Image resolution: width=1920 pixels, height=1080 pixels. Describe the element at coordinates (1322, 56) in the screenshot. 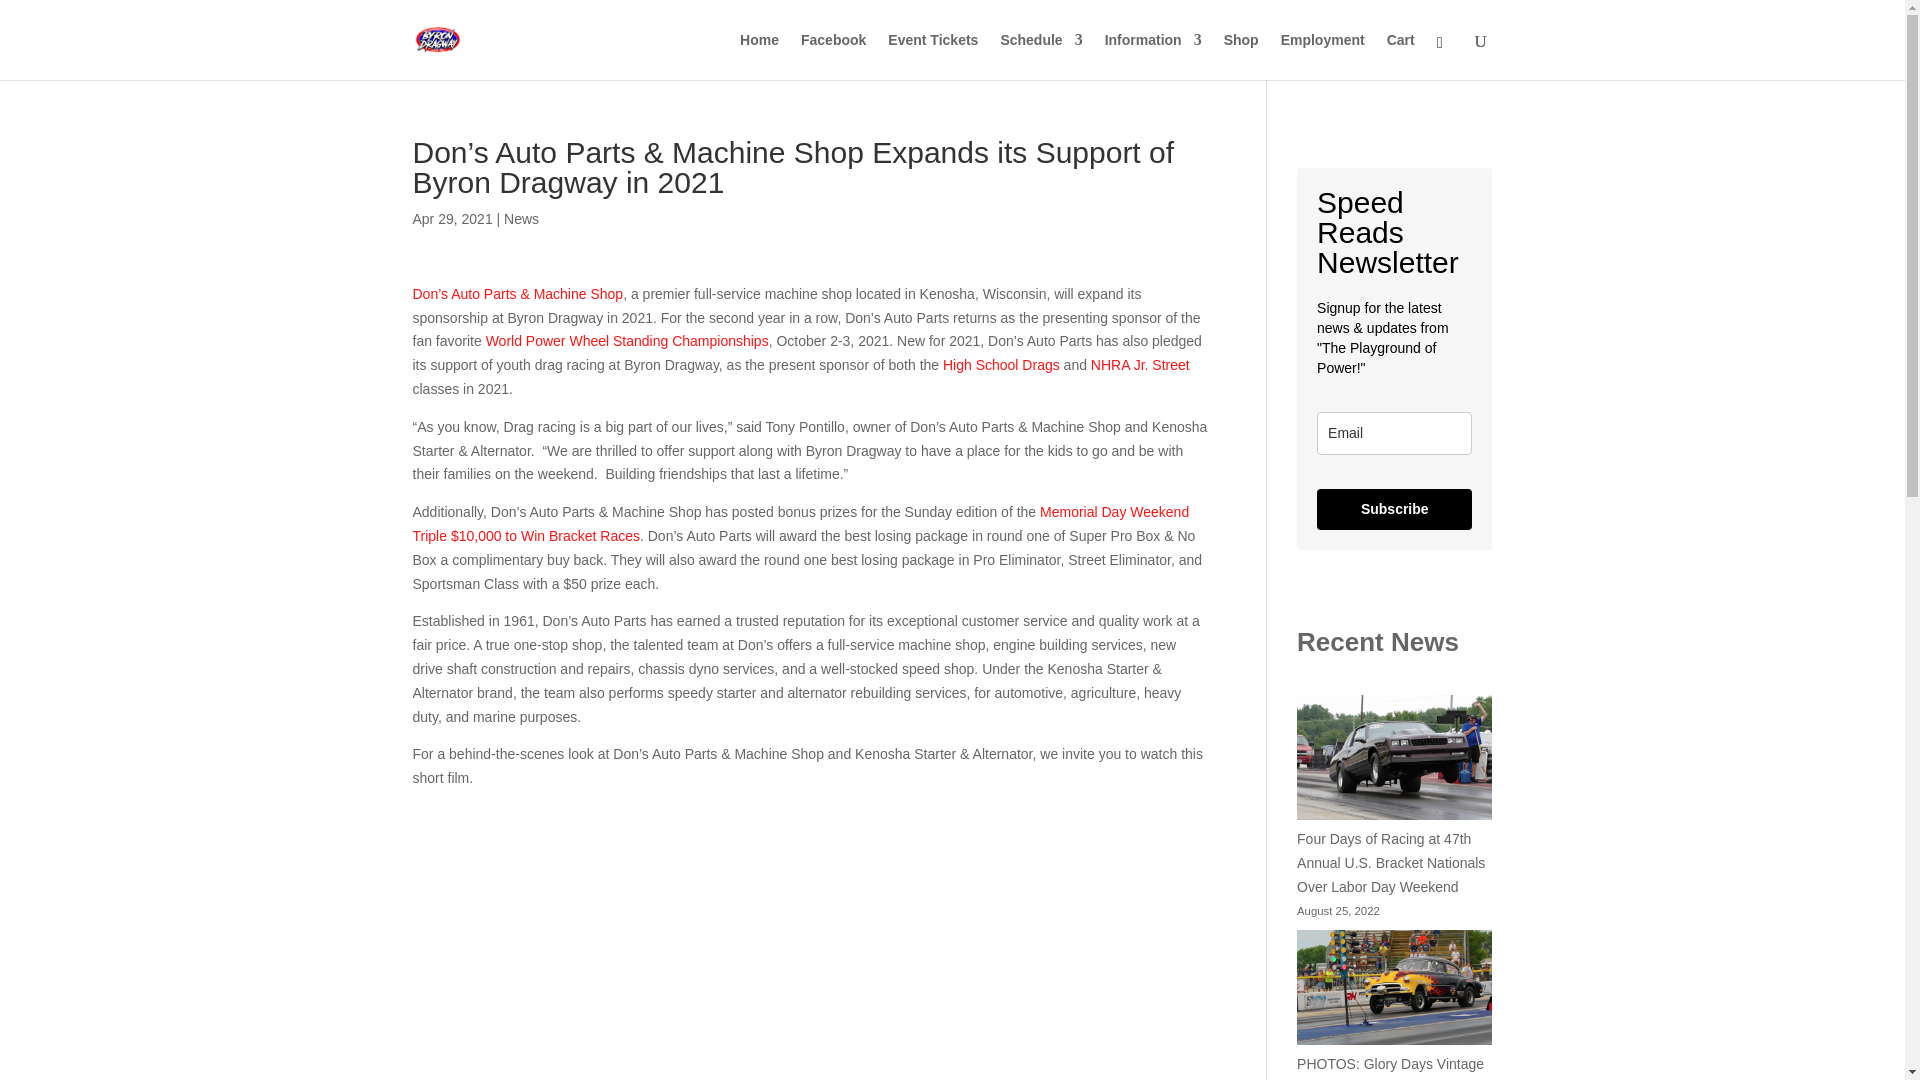

I see `Employment` at that location.